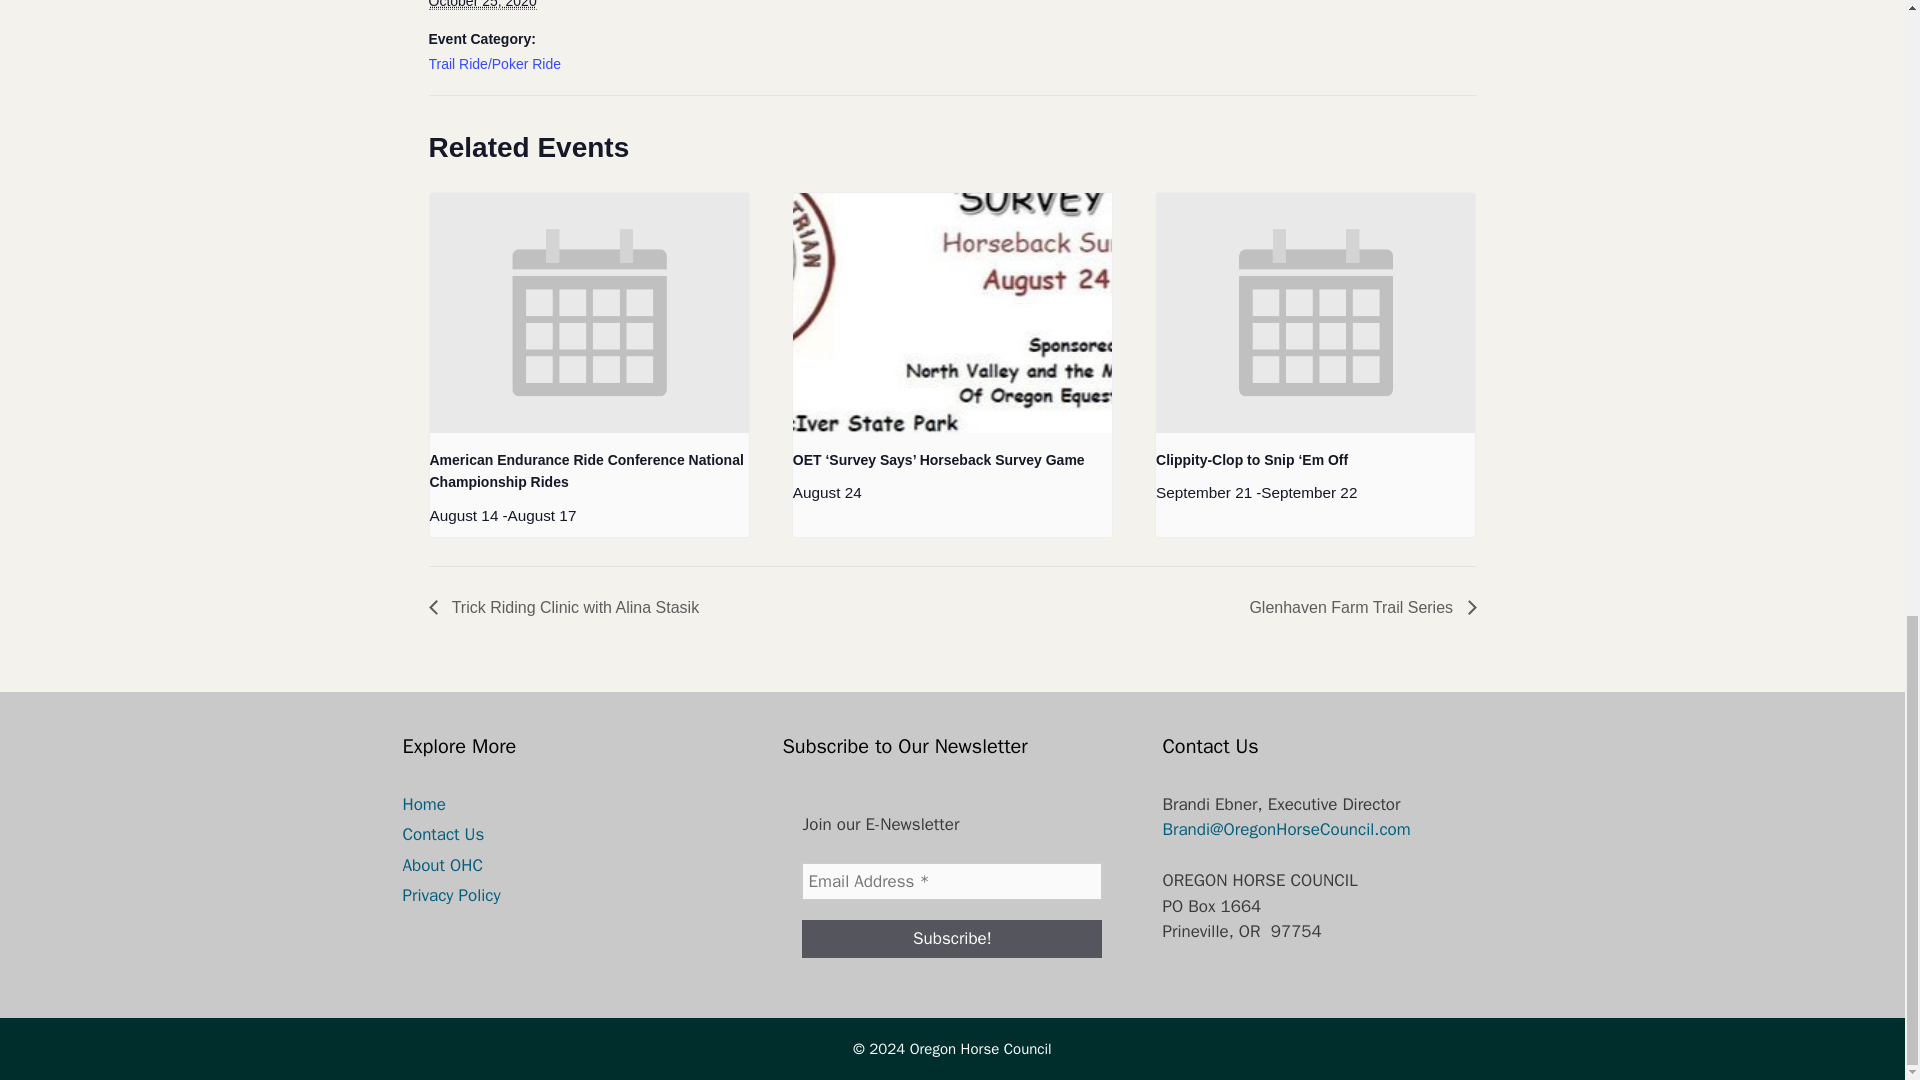  I want to click on Subscribe!, so click(952, 938).